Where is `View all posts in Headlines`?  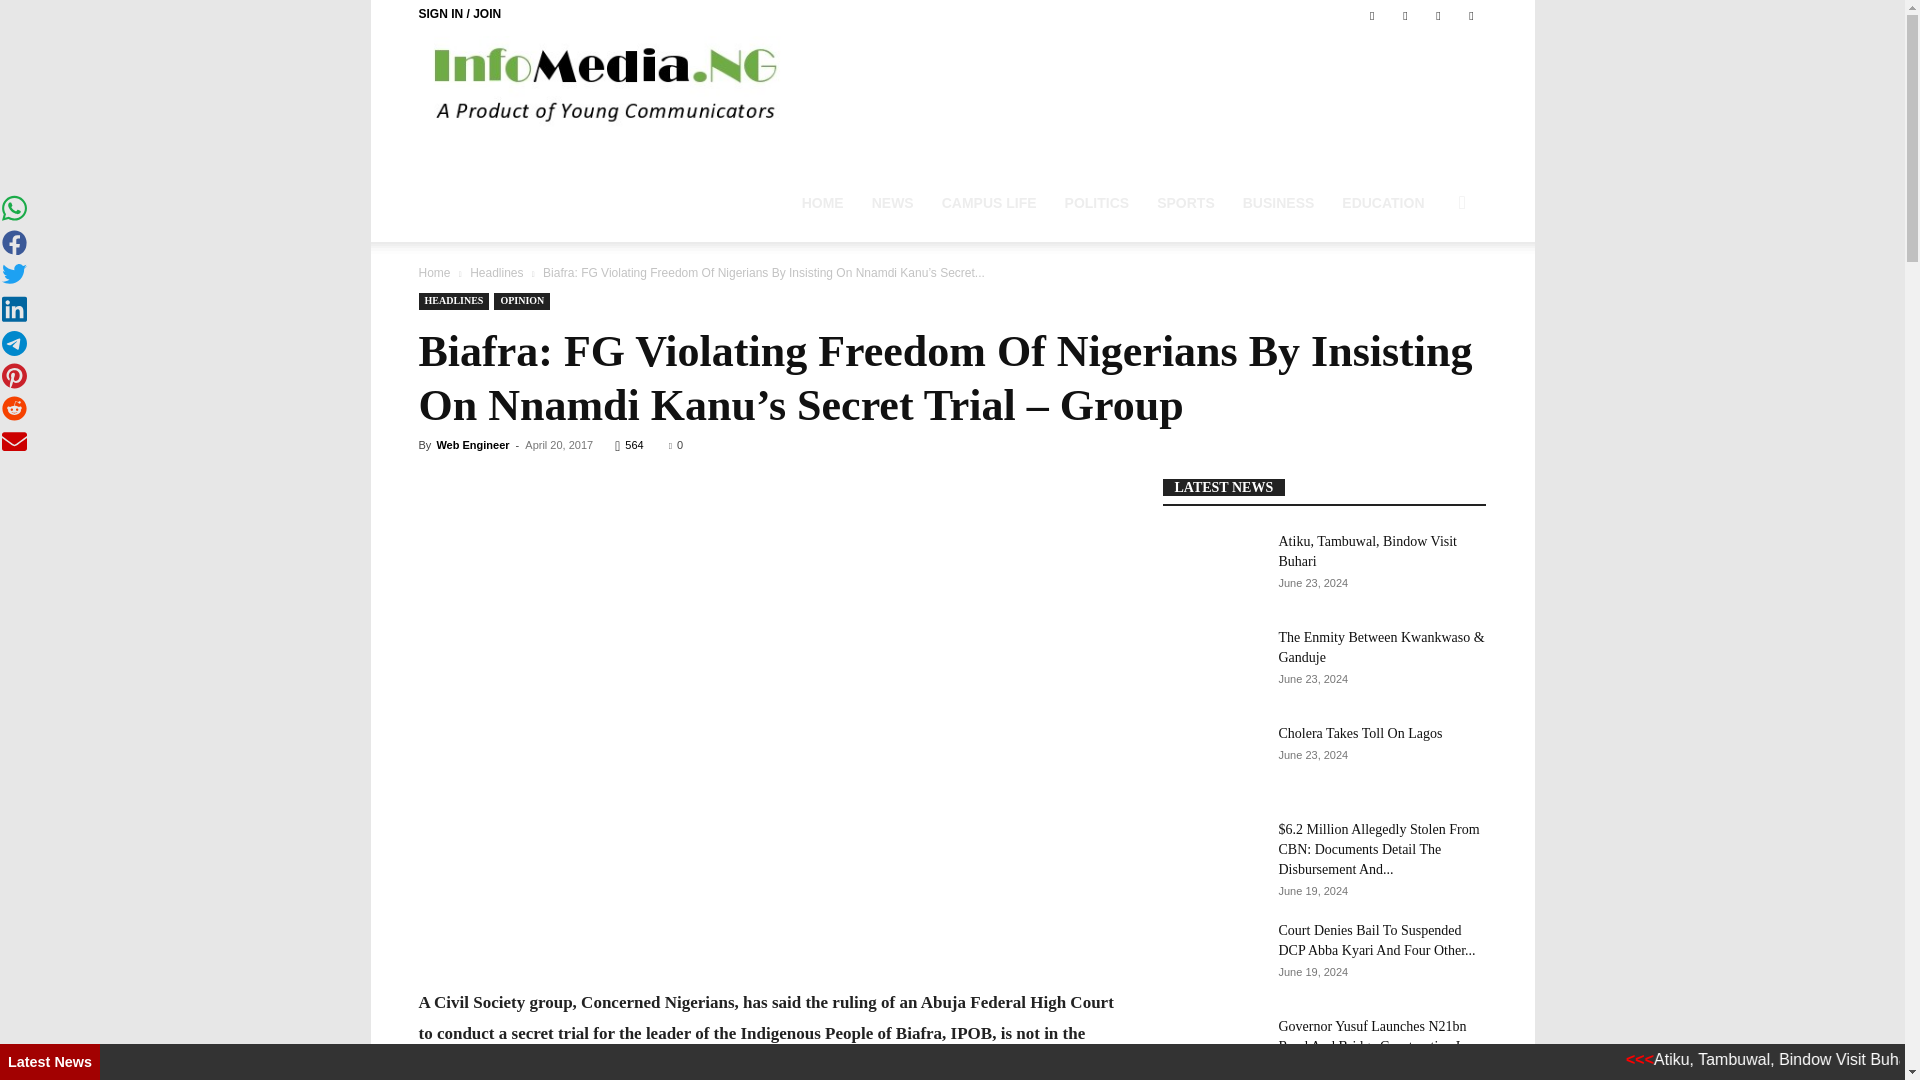
View all posts in Headlines is located at coordinates (496, 272).